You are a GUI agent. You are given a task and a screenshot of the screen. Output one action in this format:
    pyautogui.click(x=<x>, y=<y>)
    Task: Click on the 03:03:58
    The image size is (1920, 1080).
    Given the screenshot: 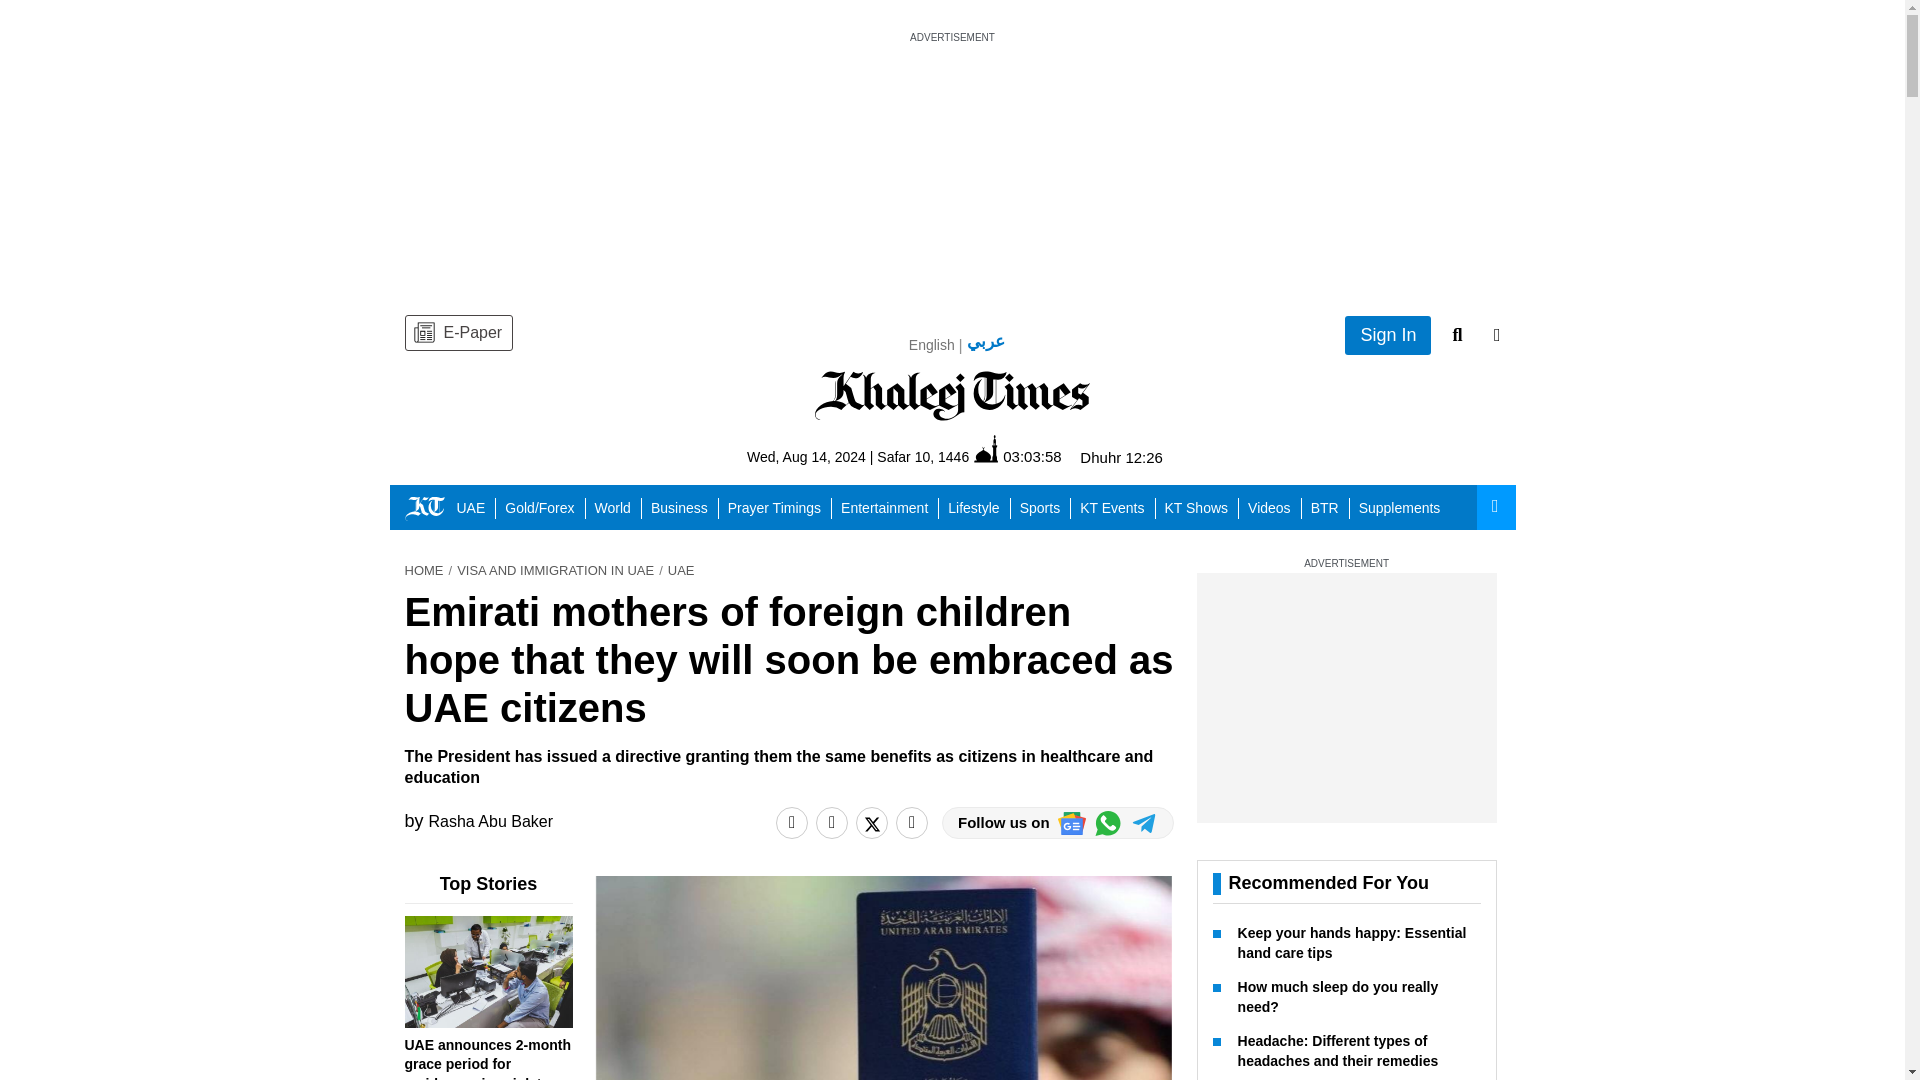 What is the action you would take?
    pyautogui.click(x=1017, y=456)
    